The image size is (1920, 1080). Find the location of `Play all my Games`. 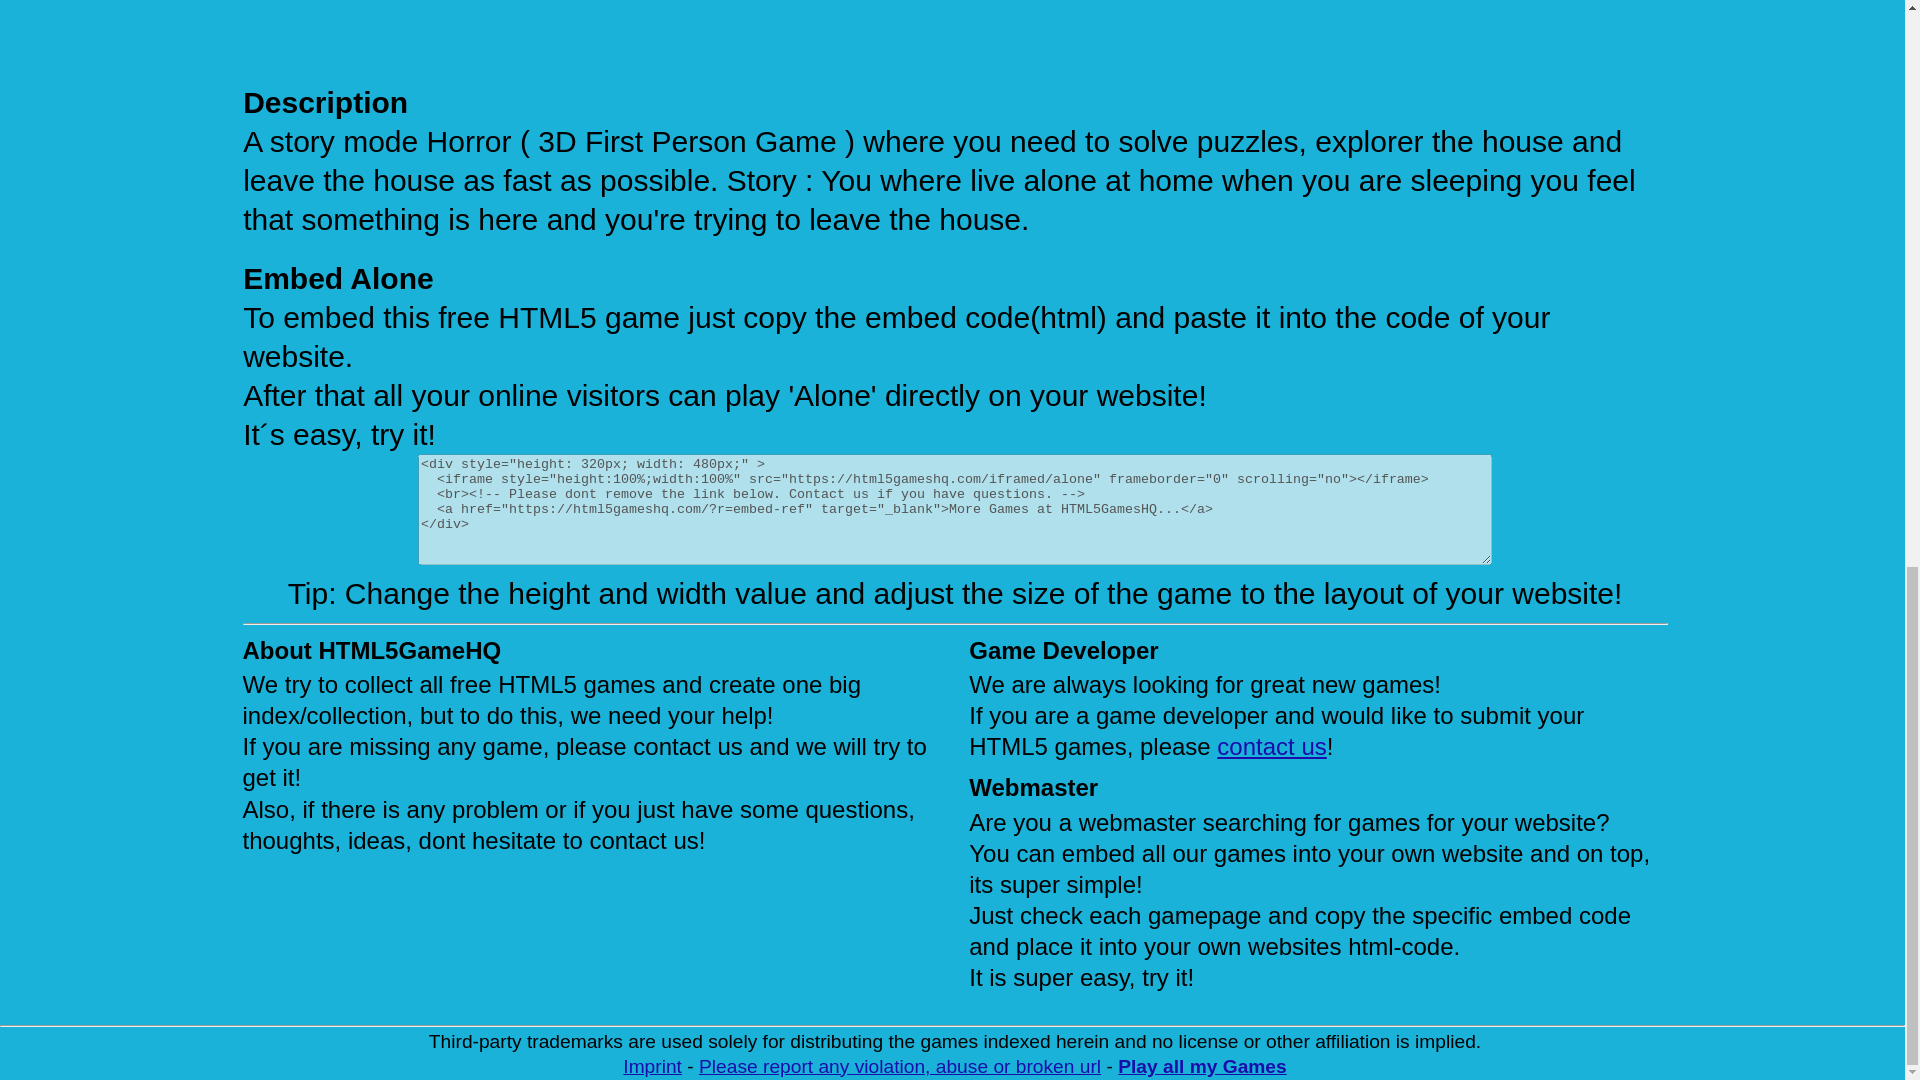

Play all my Games is located at coordinates (1202, 1066).